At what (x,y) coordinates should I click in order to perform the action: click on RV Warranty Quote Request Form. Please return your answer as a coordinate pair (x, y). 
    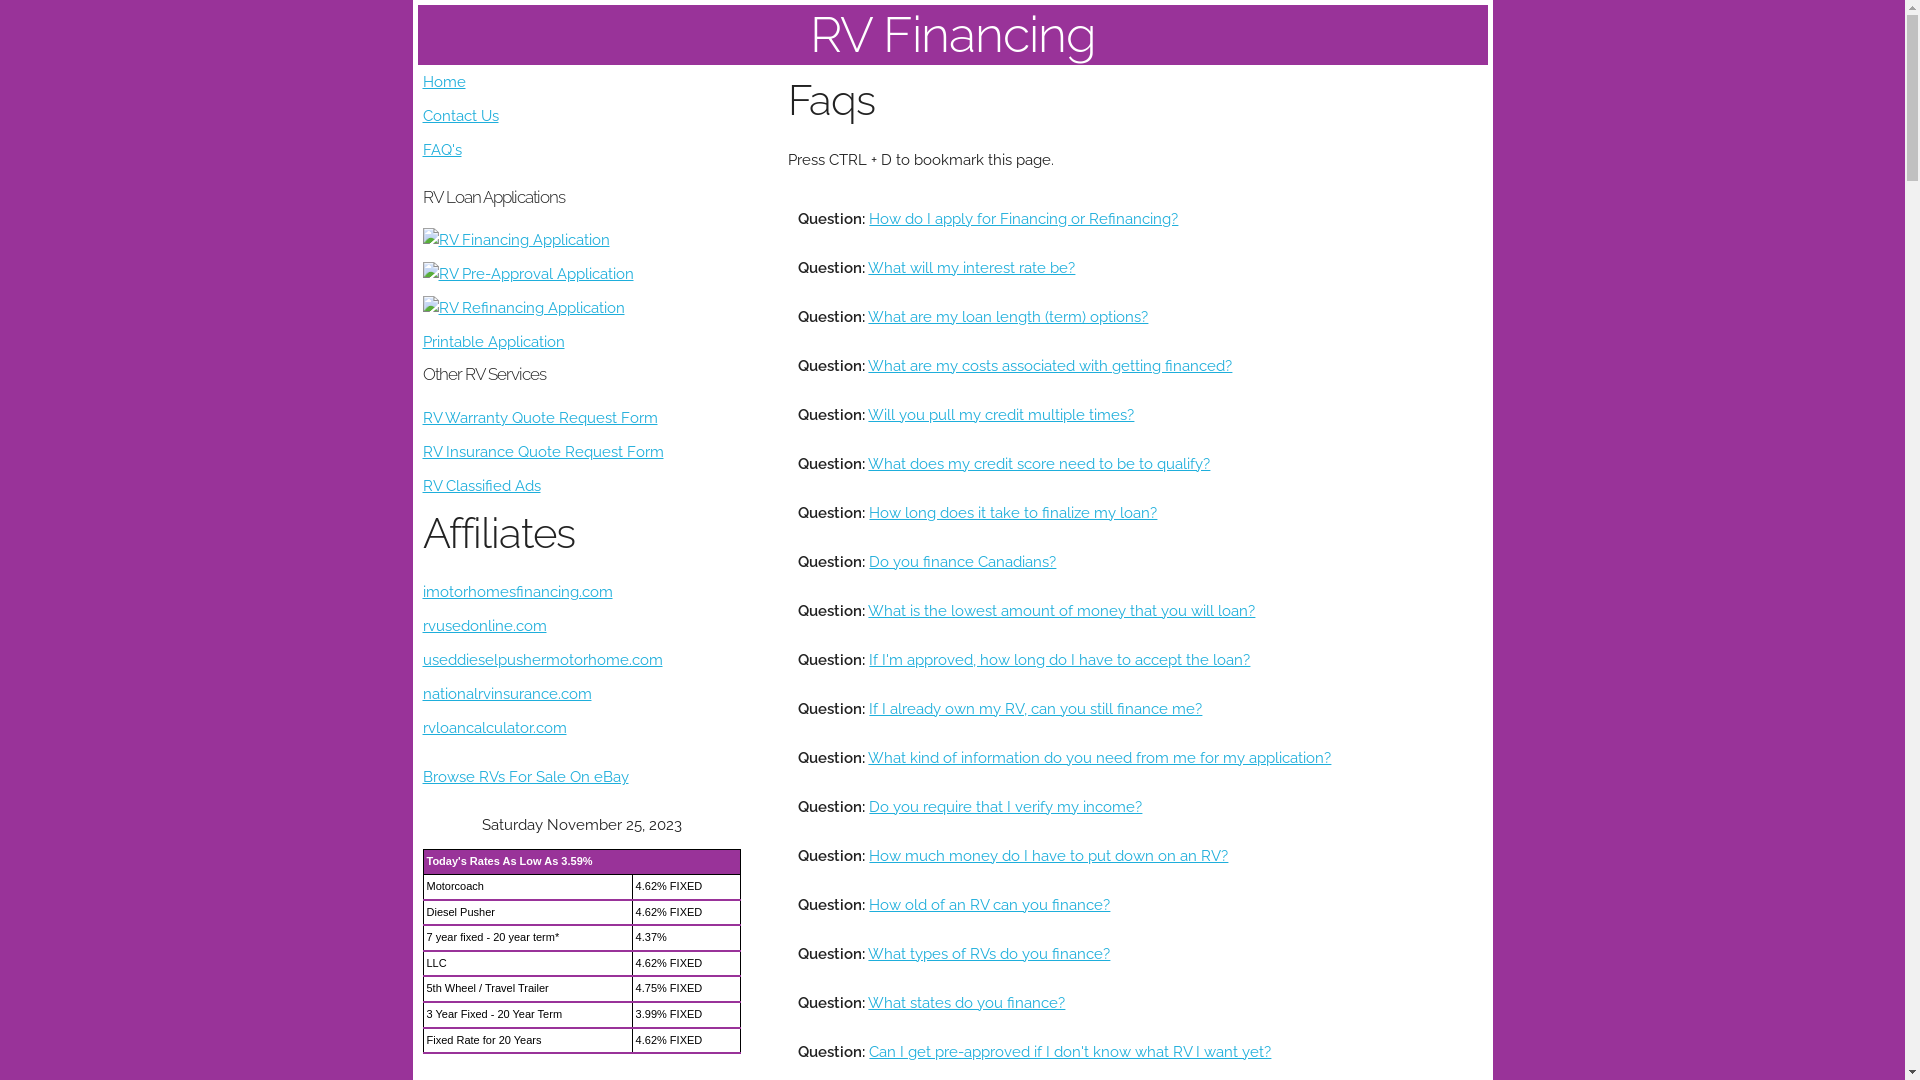
    Looking at the image, I should click on (540, 418).